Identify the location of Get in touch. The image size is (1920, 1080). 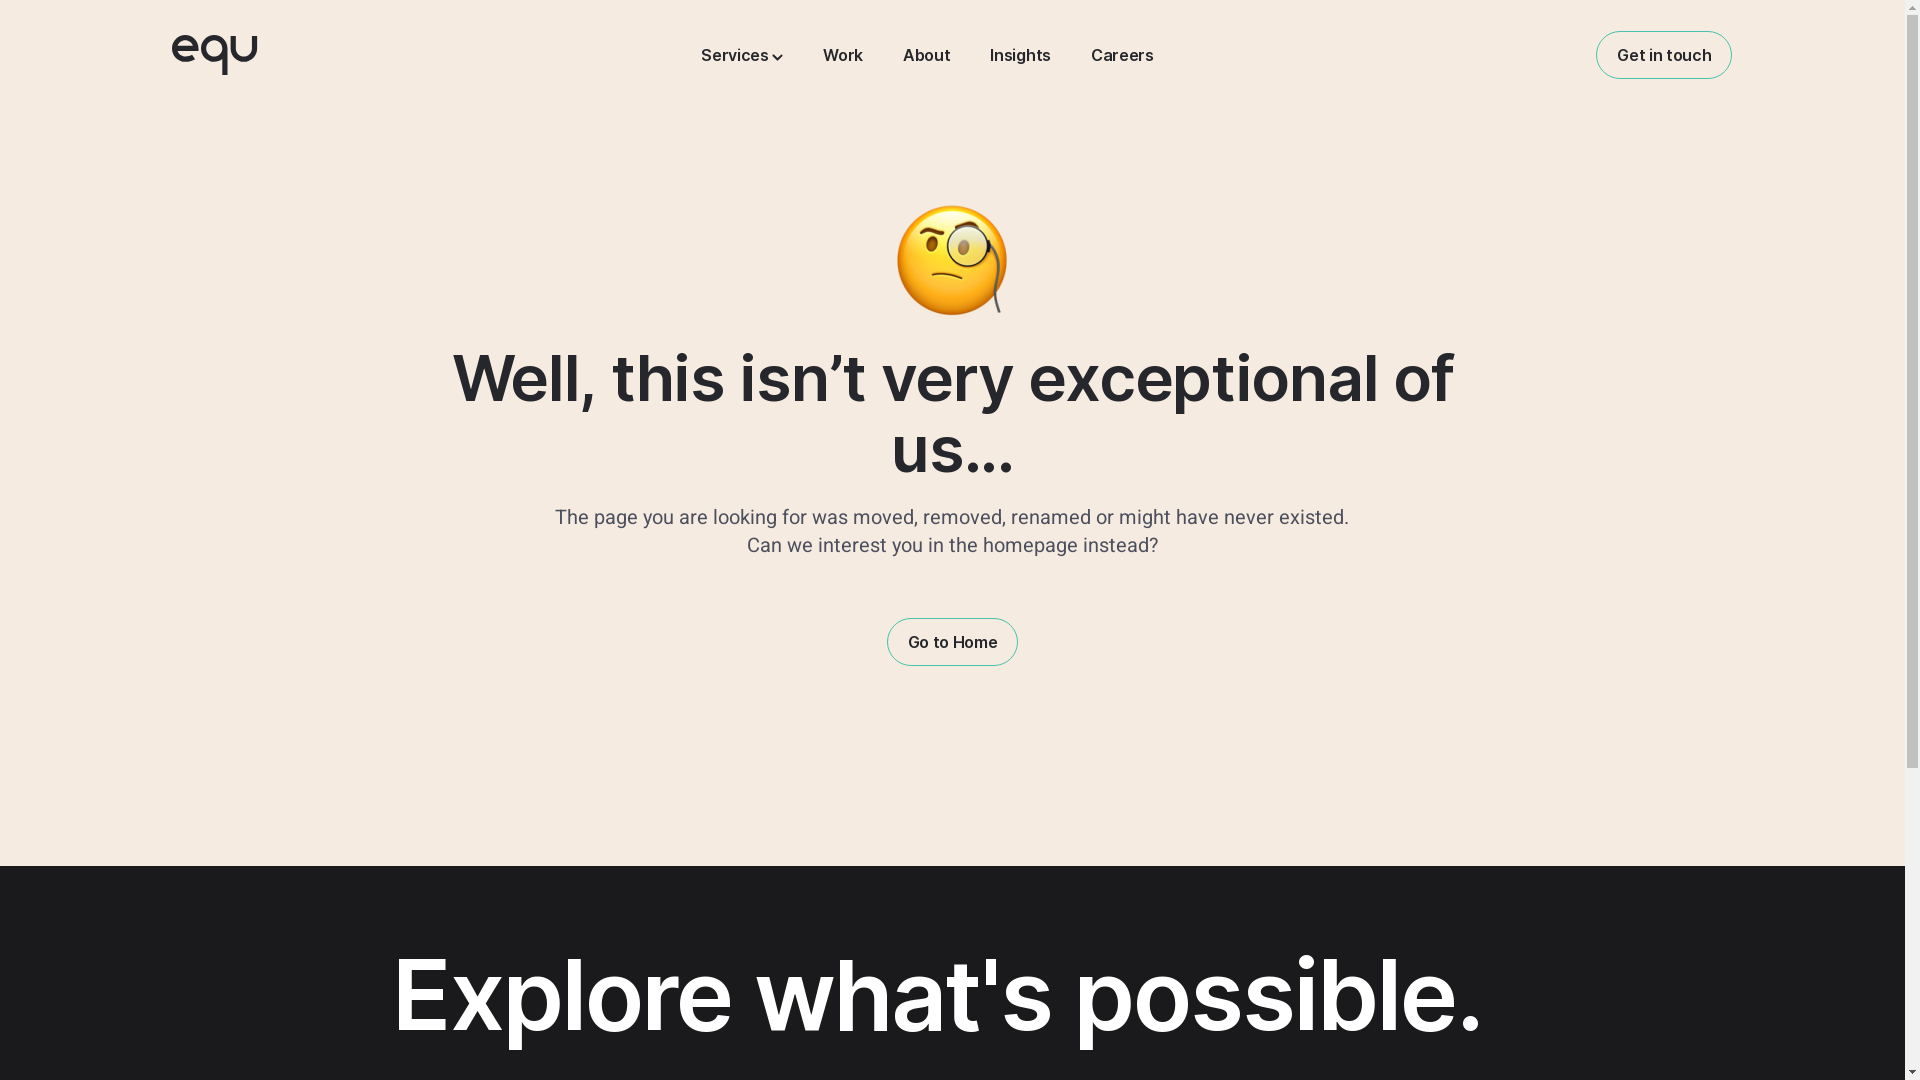
(1664, 55).